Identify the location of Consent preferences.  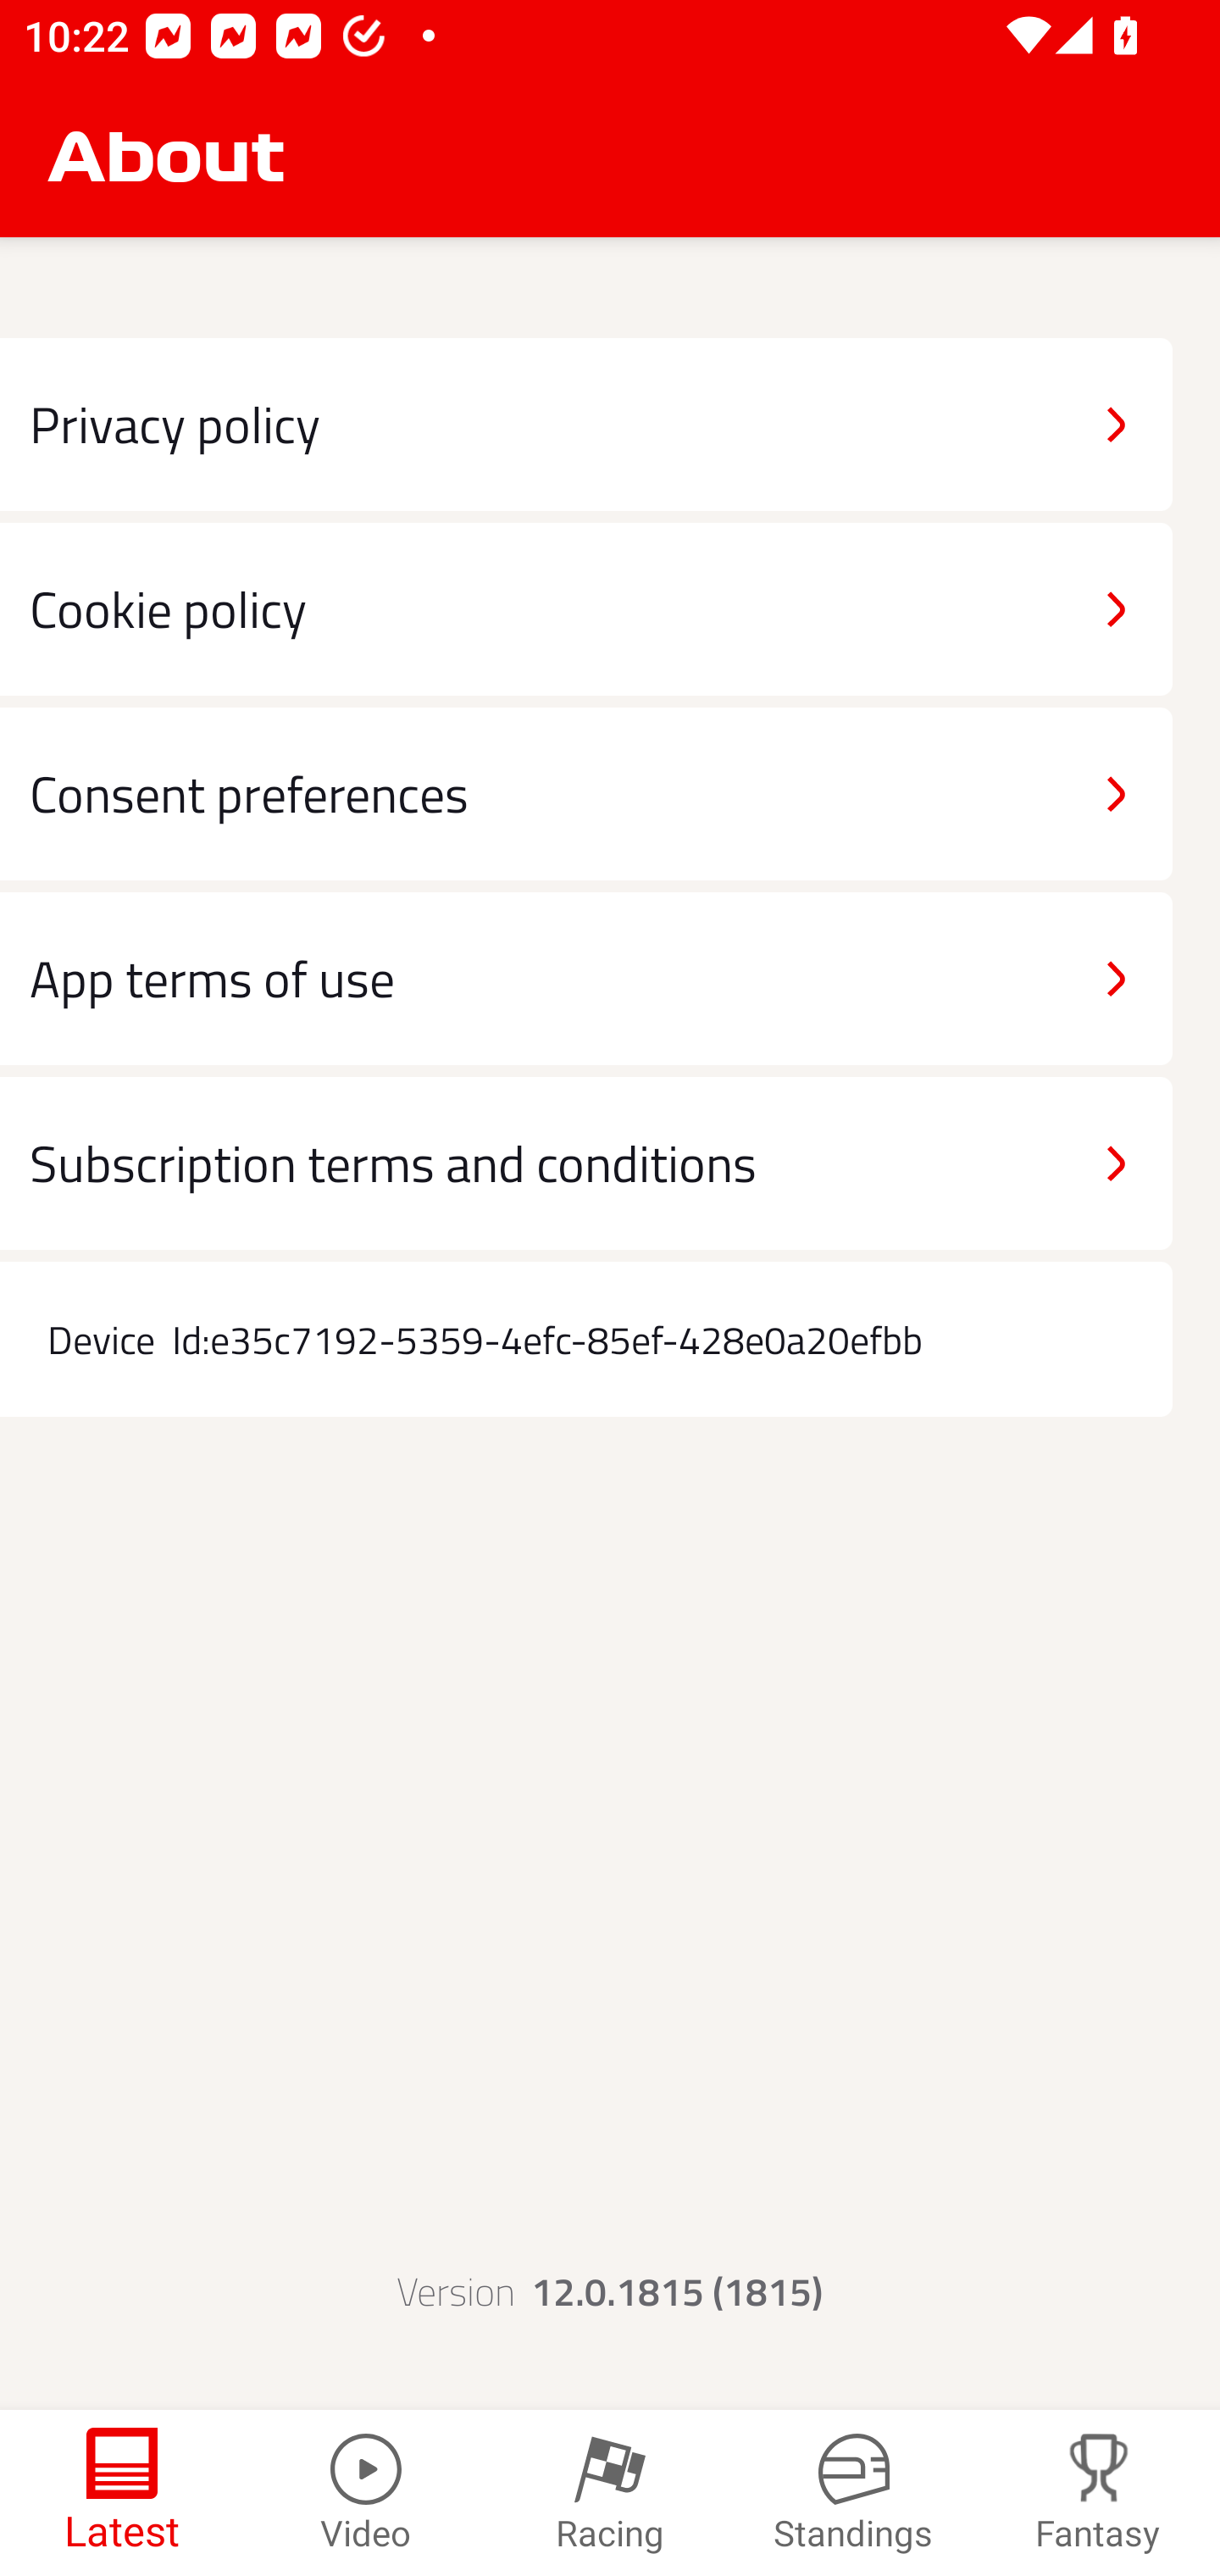
(586, 795).